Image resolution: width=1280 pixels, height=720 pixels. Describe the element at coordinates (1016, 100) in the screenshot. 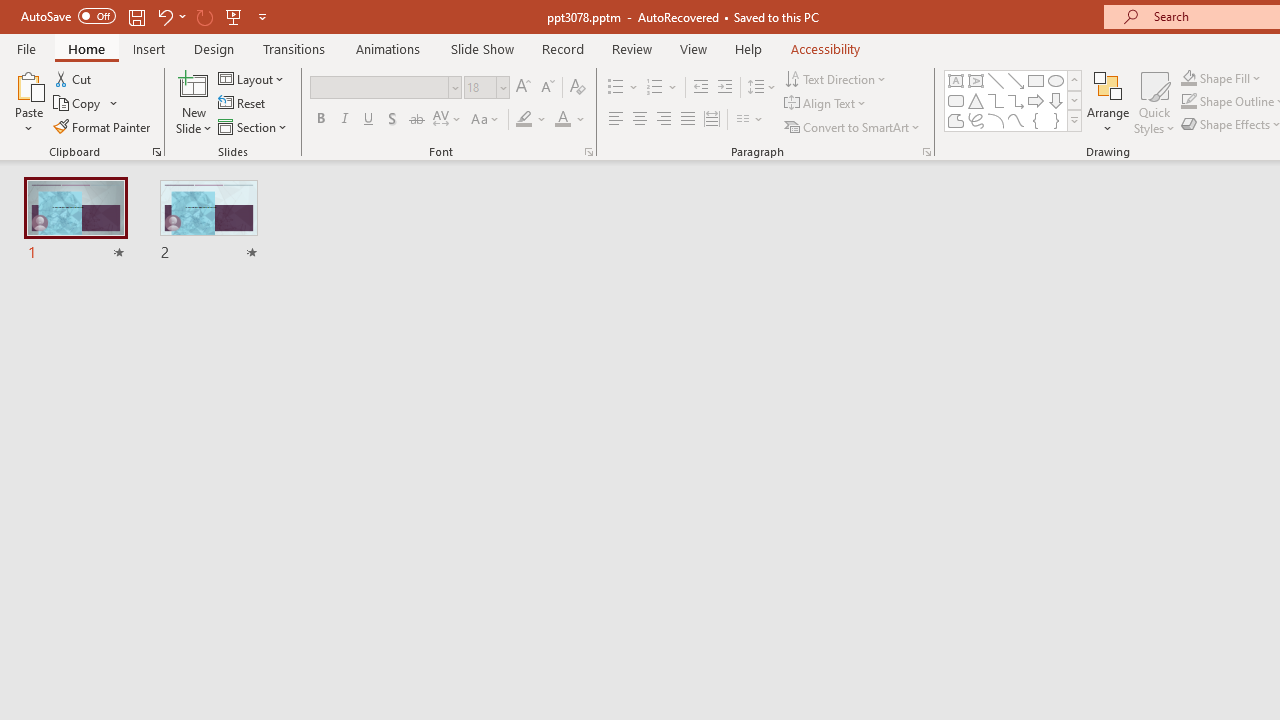

I see `Connector: Elbow Arrow` at that location.